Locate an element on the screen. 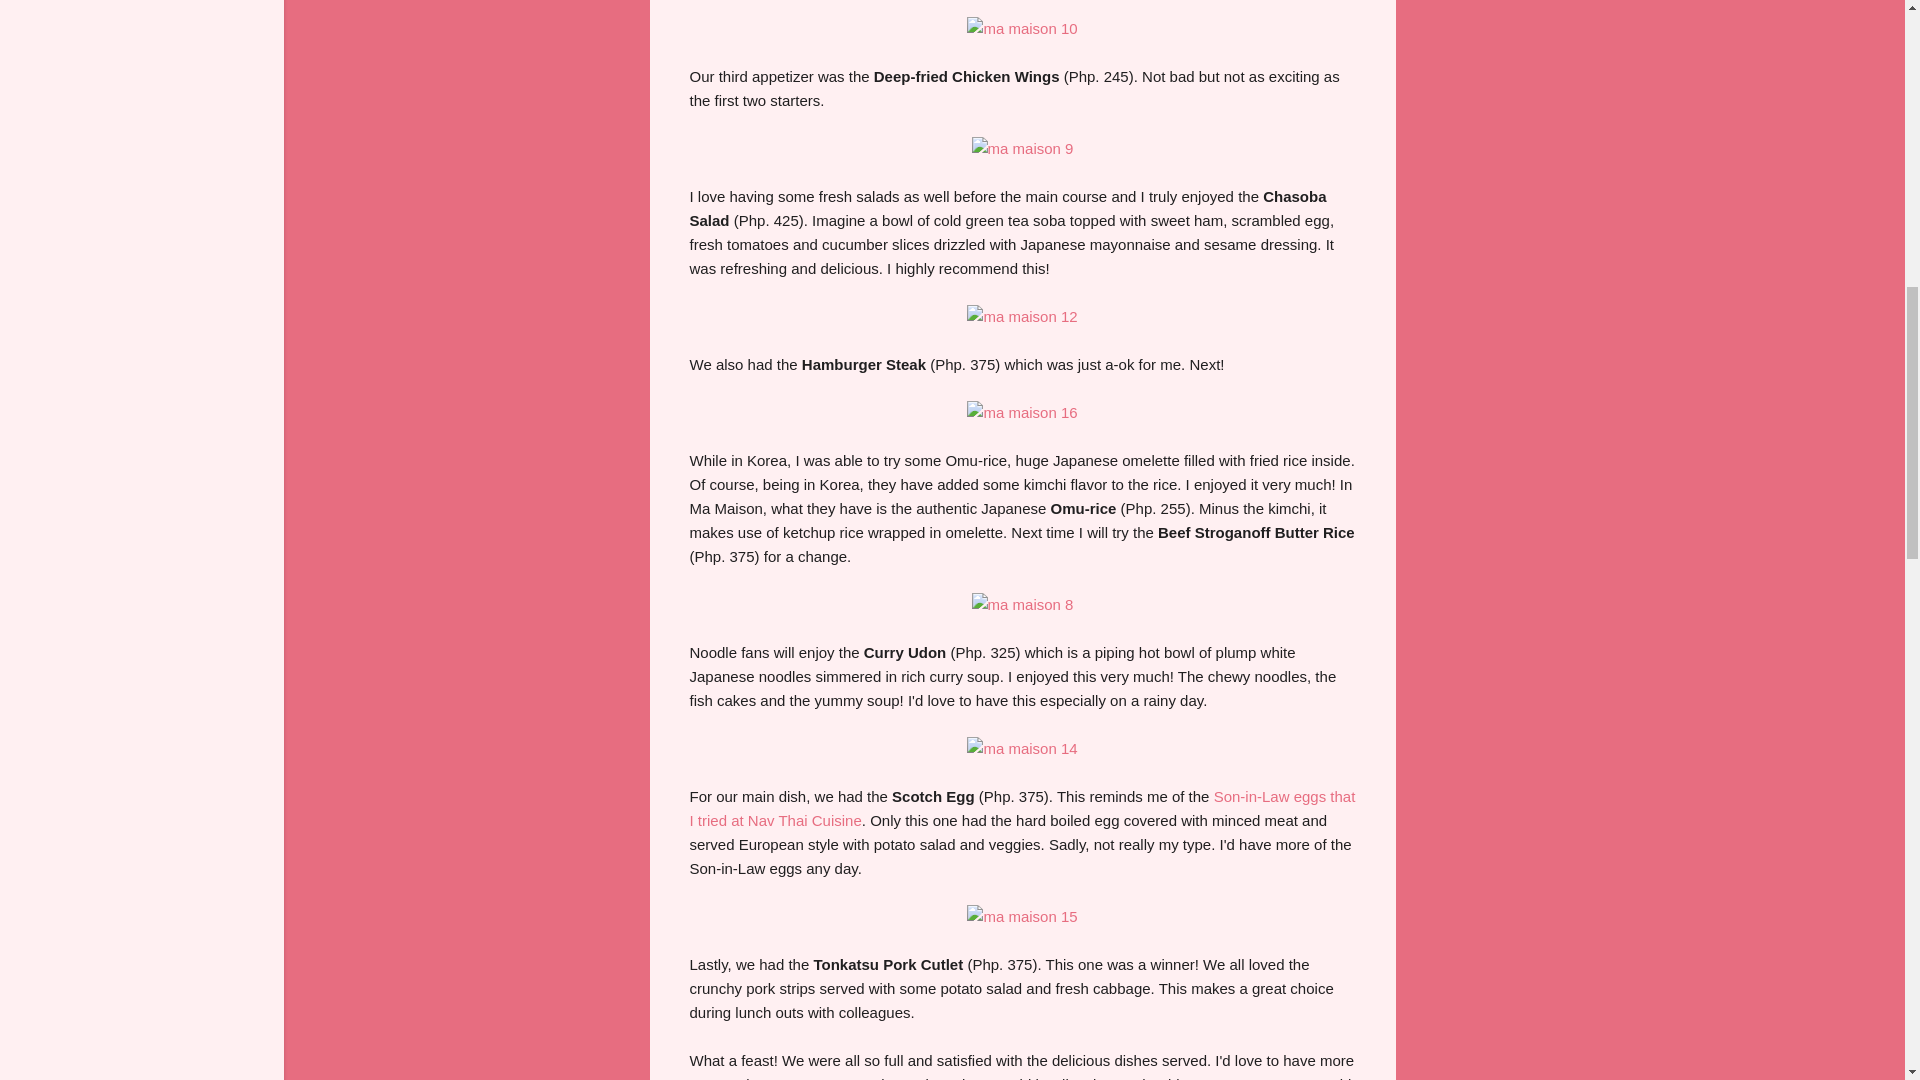  ma maison 12 by frannywanny, on Flickr is located at coordinates (1022, 316).